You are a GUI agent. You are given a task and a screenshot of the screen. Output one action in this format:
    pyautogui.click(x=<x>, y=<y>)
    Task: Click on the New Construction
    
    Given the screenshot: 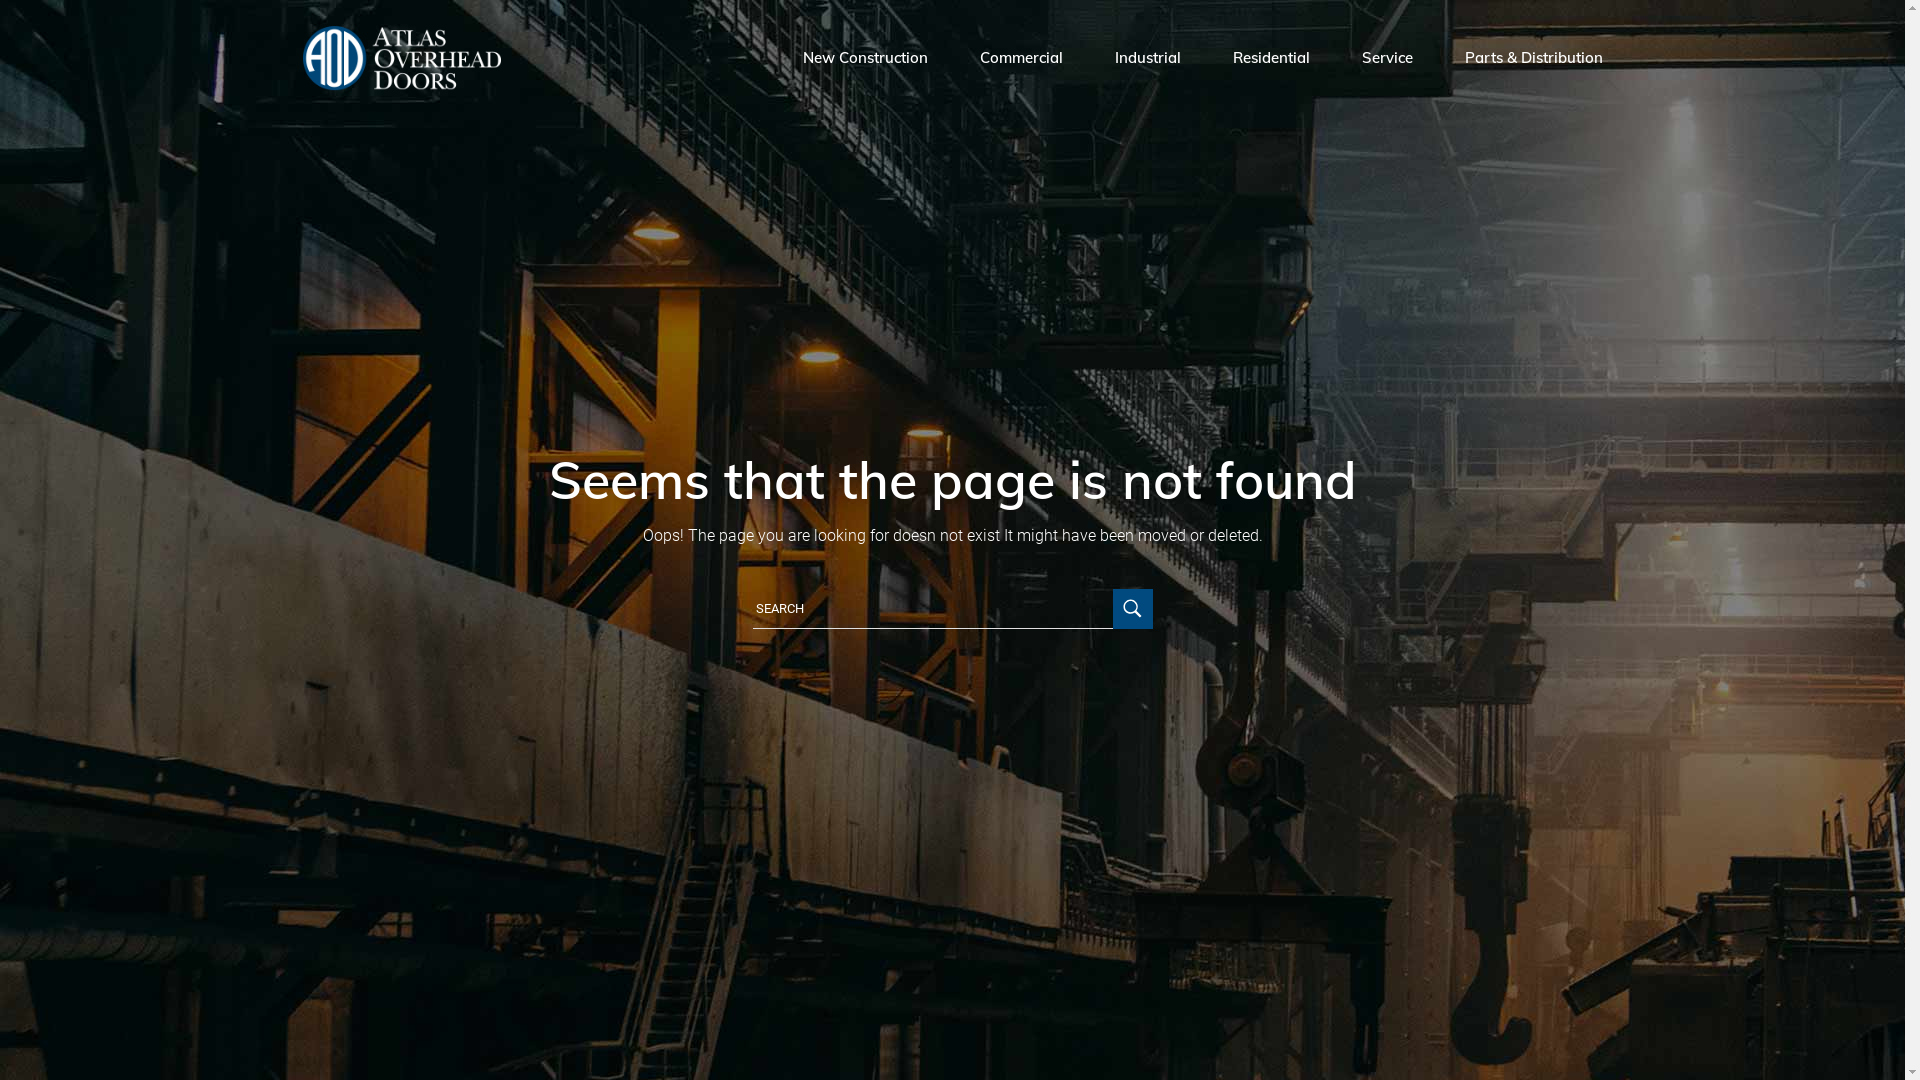 What is the action you would take?
    pyautogui.click(x=864, y=58)
    